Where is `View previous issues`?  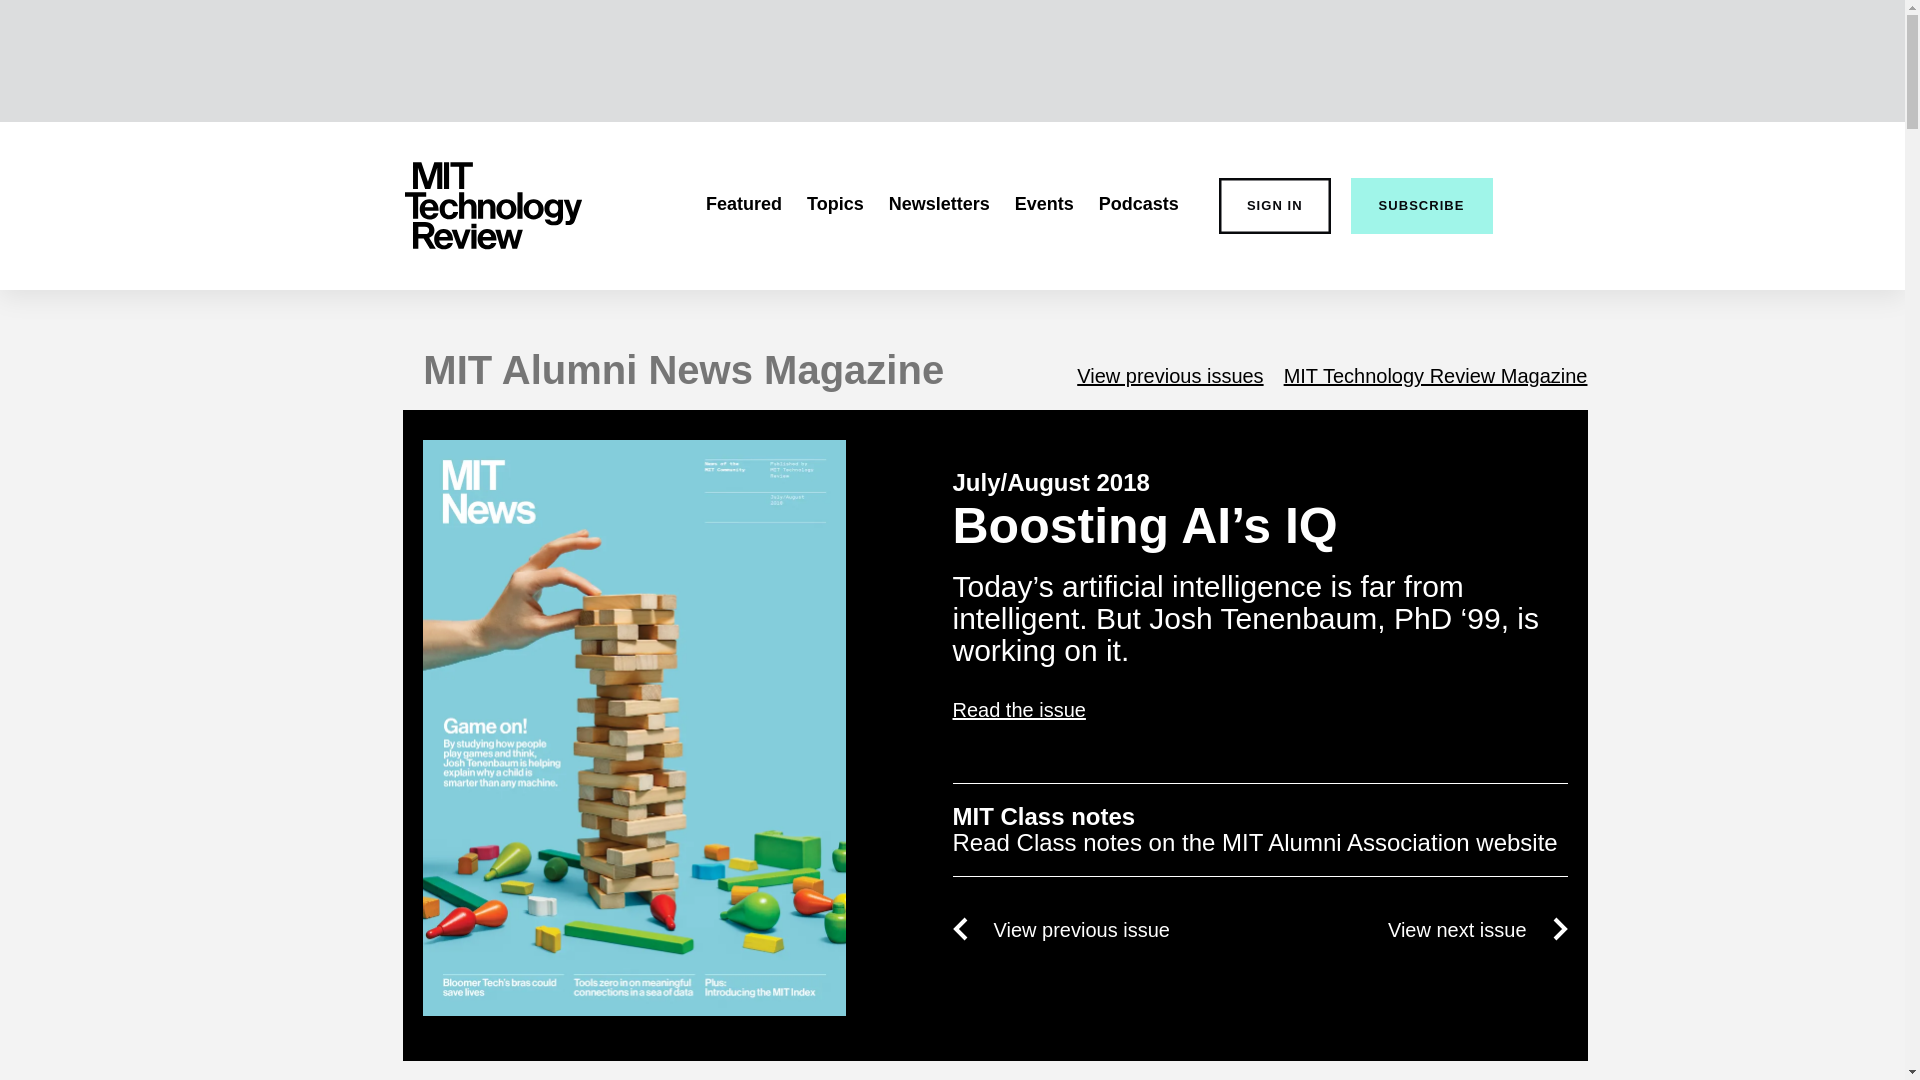 View previous issues is located at coordinates (1170, 376).